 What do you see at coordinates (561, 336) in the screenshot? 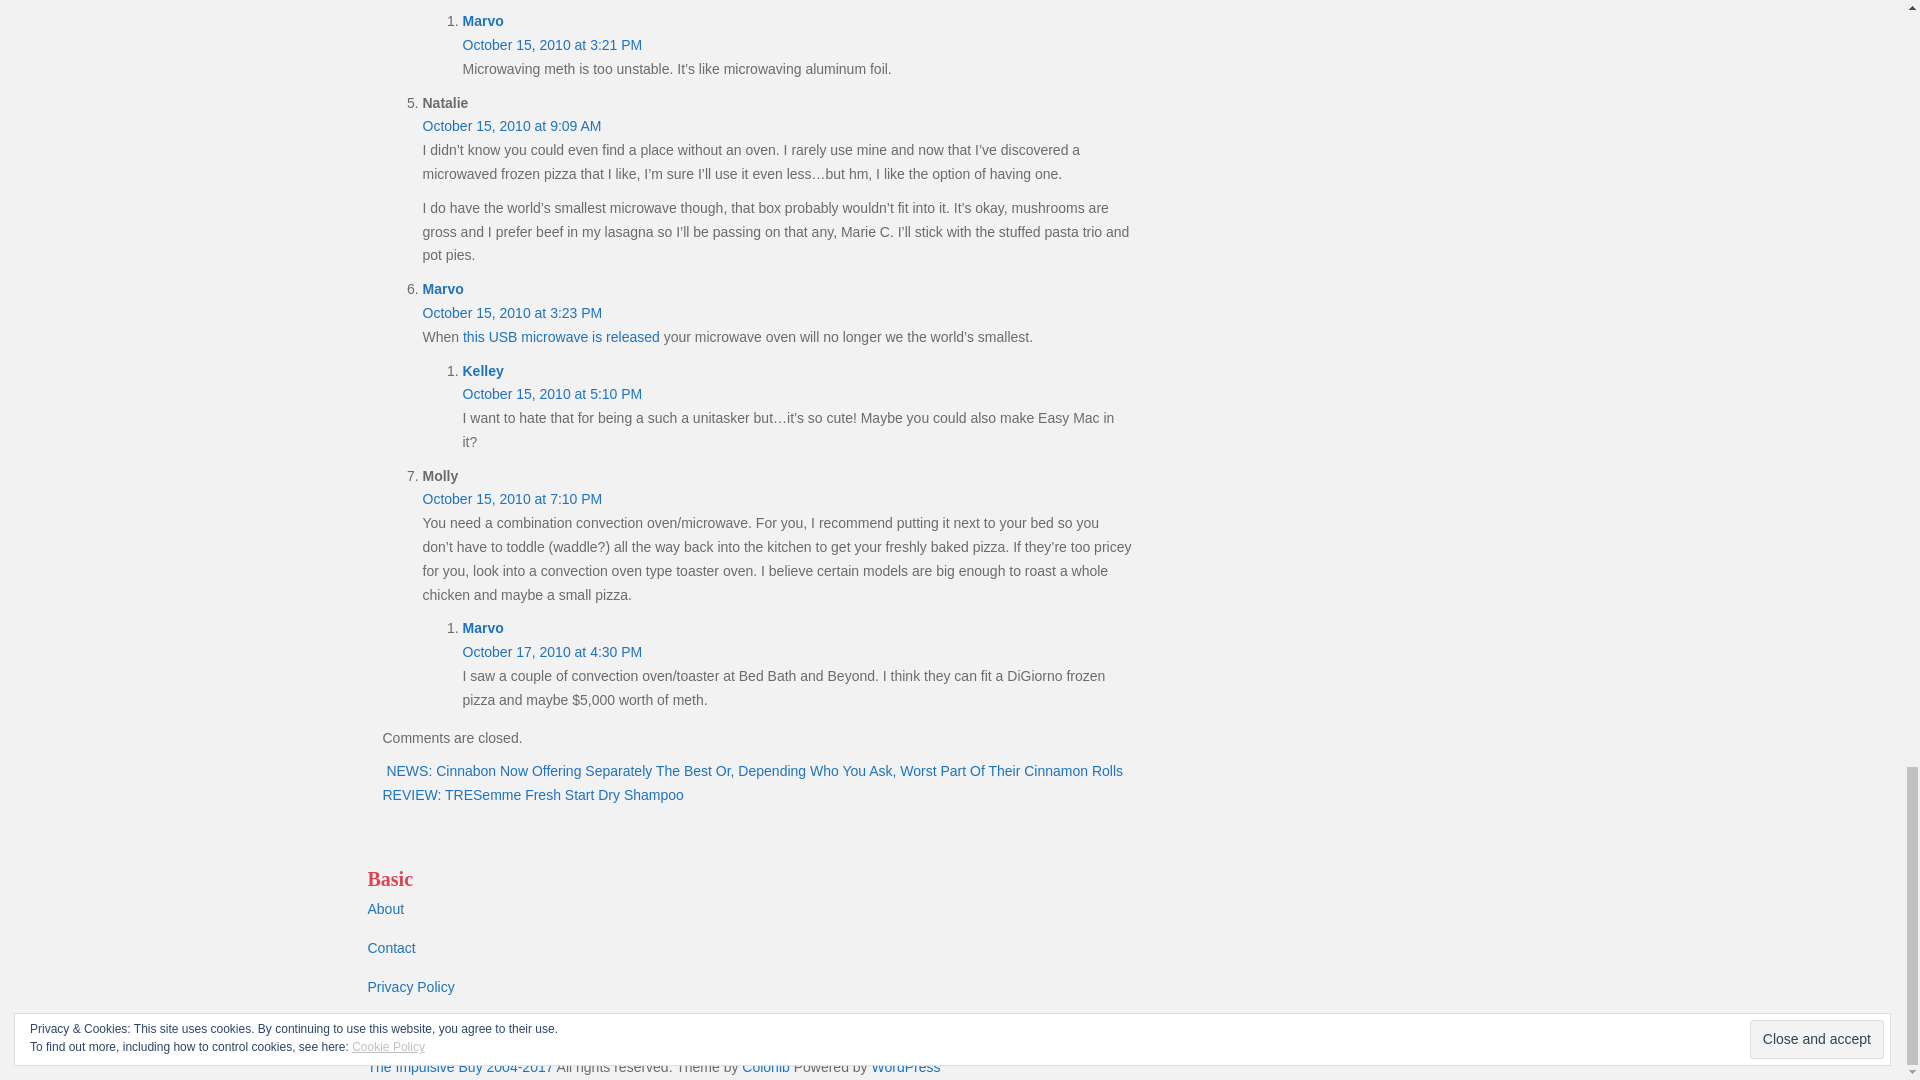
I see `this USB microwave is released` at bounding box center [561, 336].